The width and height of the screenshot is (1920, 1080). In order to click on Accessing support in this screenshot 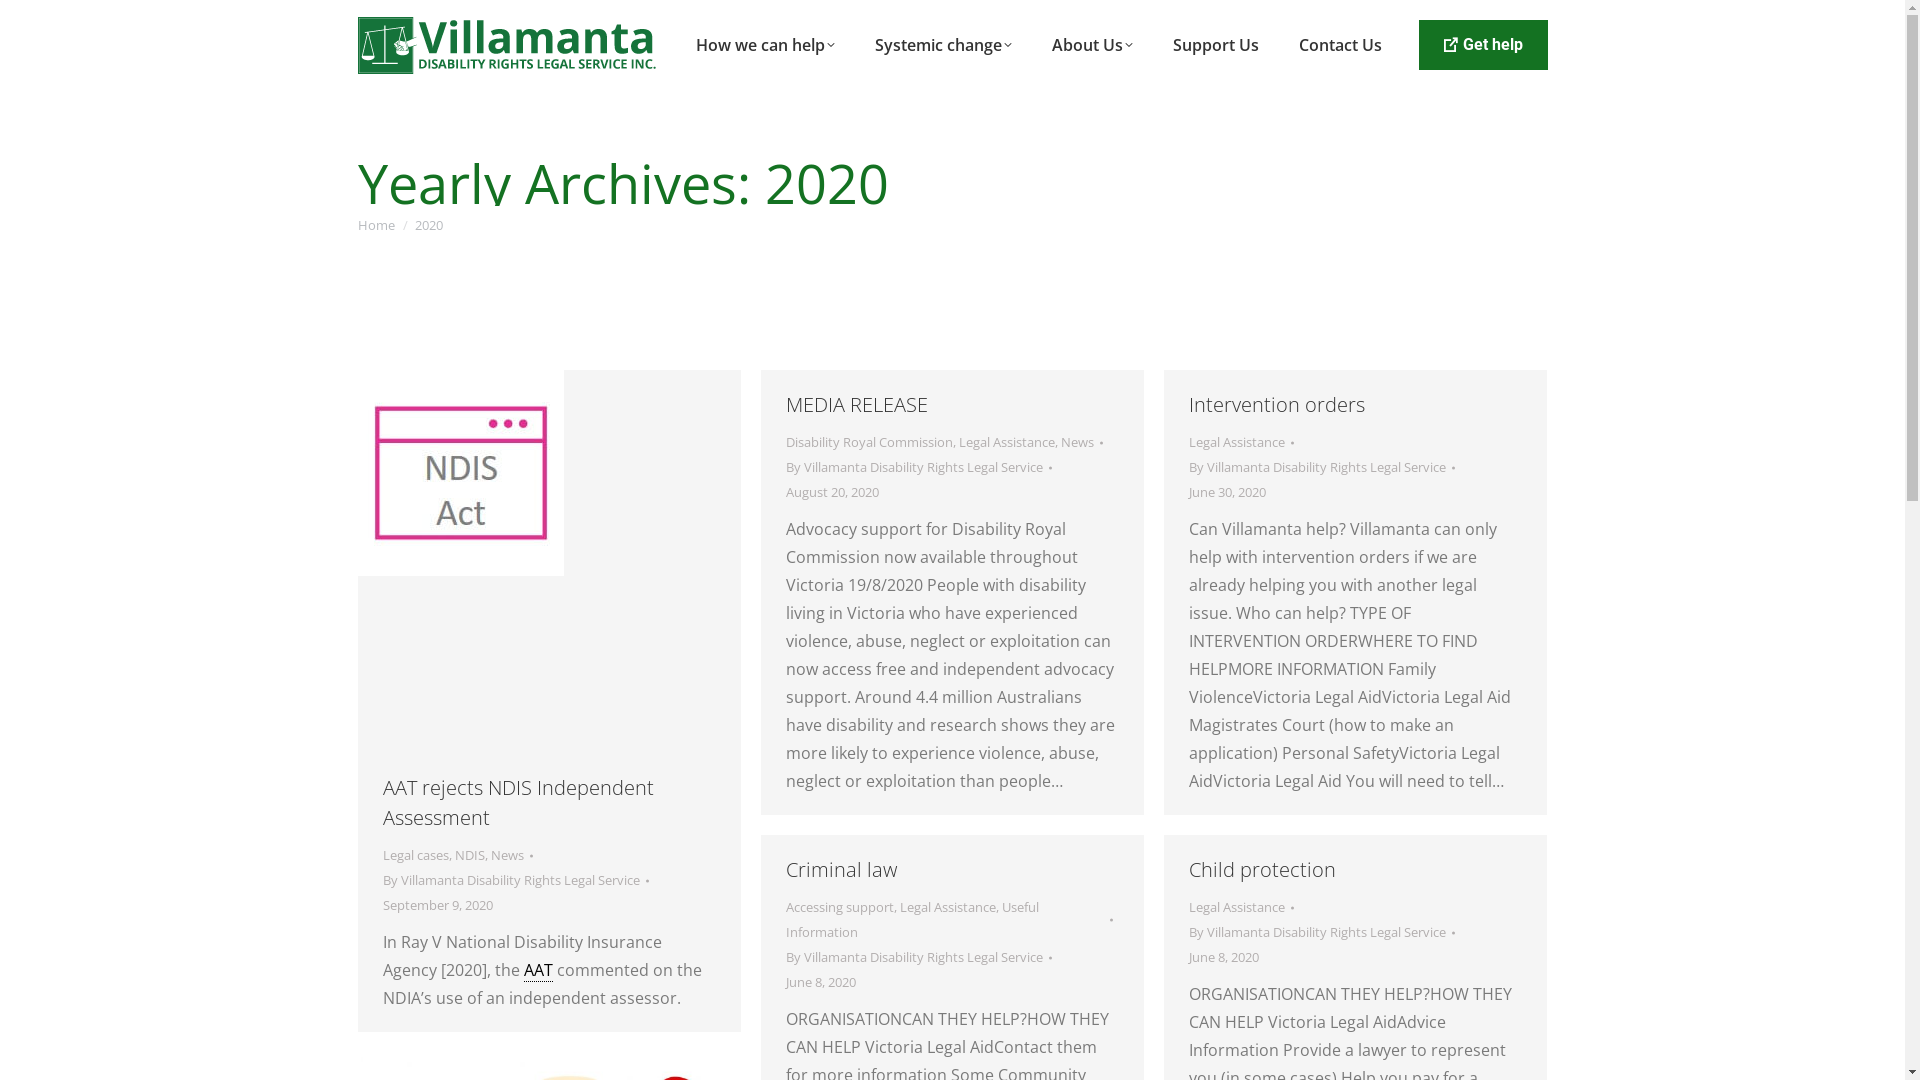, I will do `click(840, 907)`.